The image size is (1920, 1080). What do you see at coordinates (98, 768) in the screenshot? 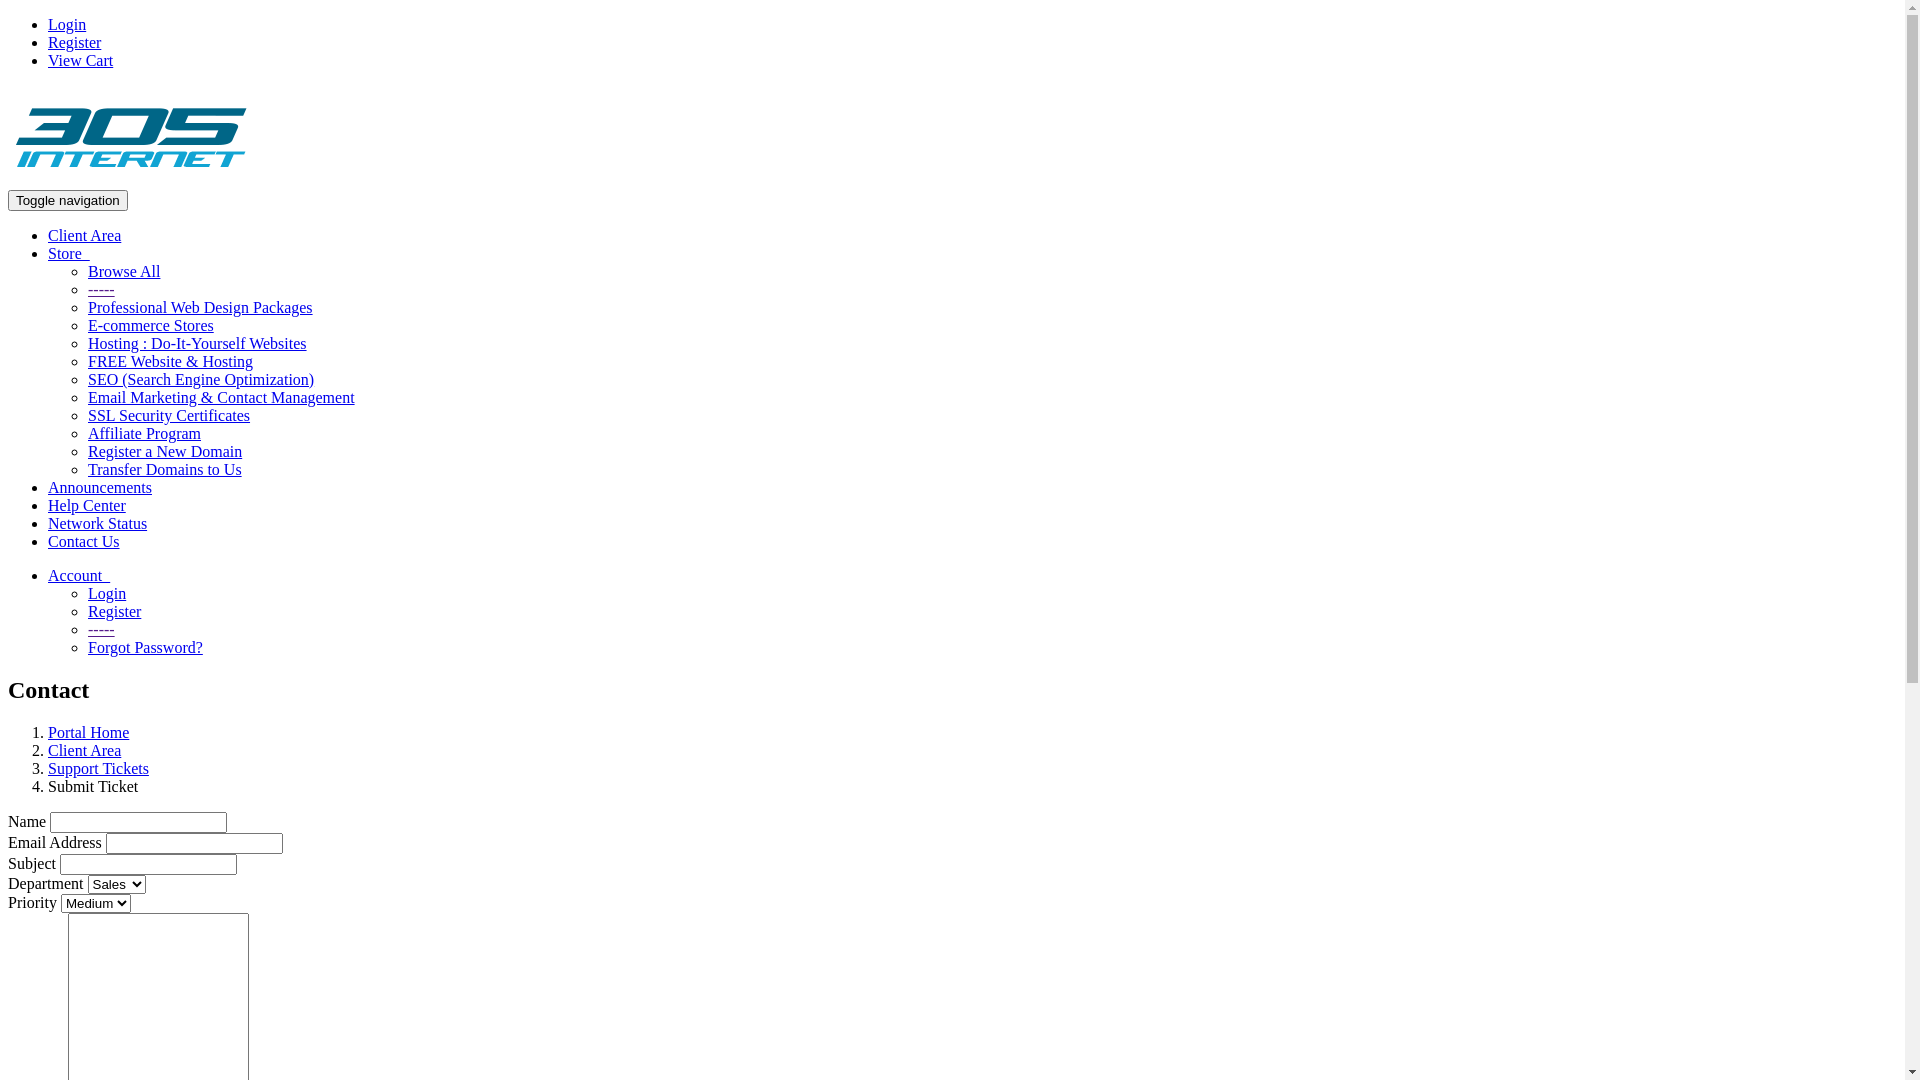
I see `Support Tickets` at bounding box center [98, 768].